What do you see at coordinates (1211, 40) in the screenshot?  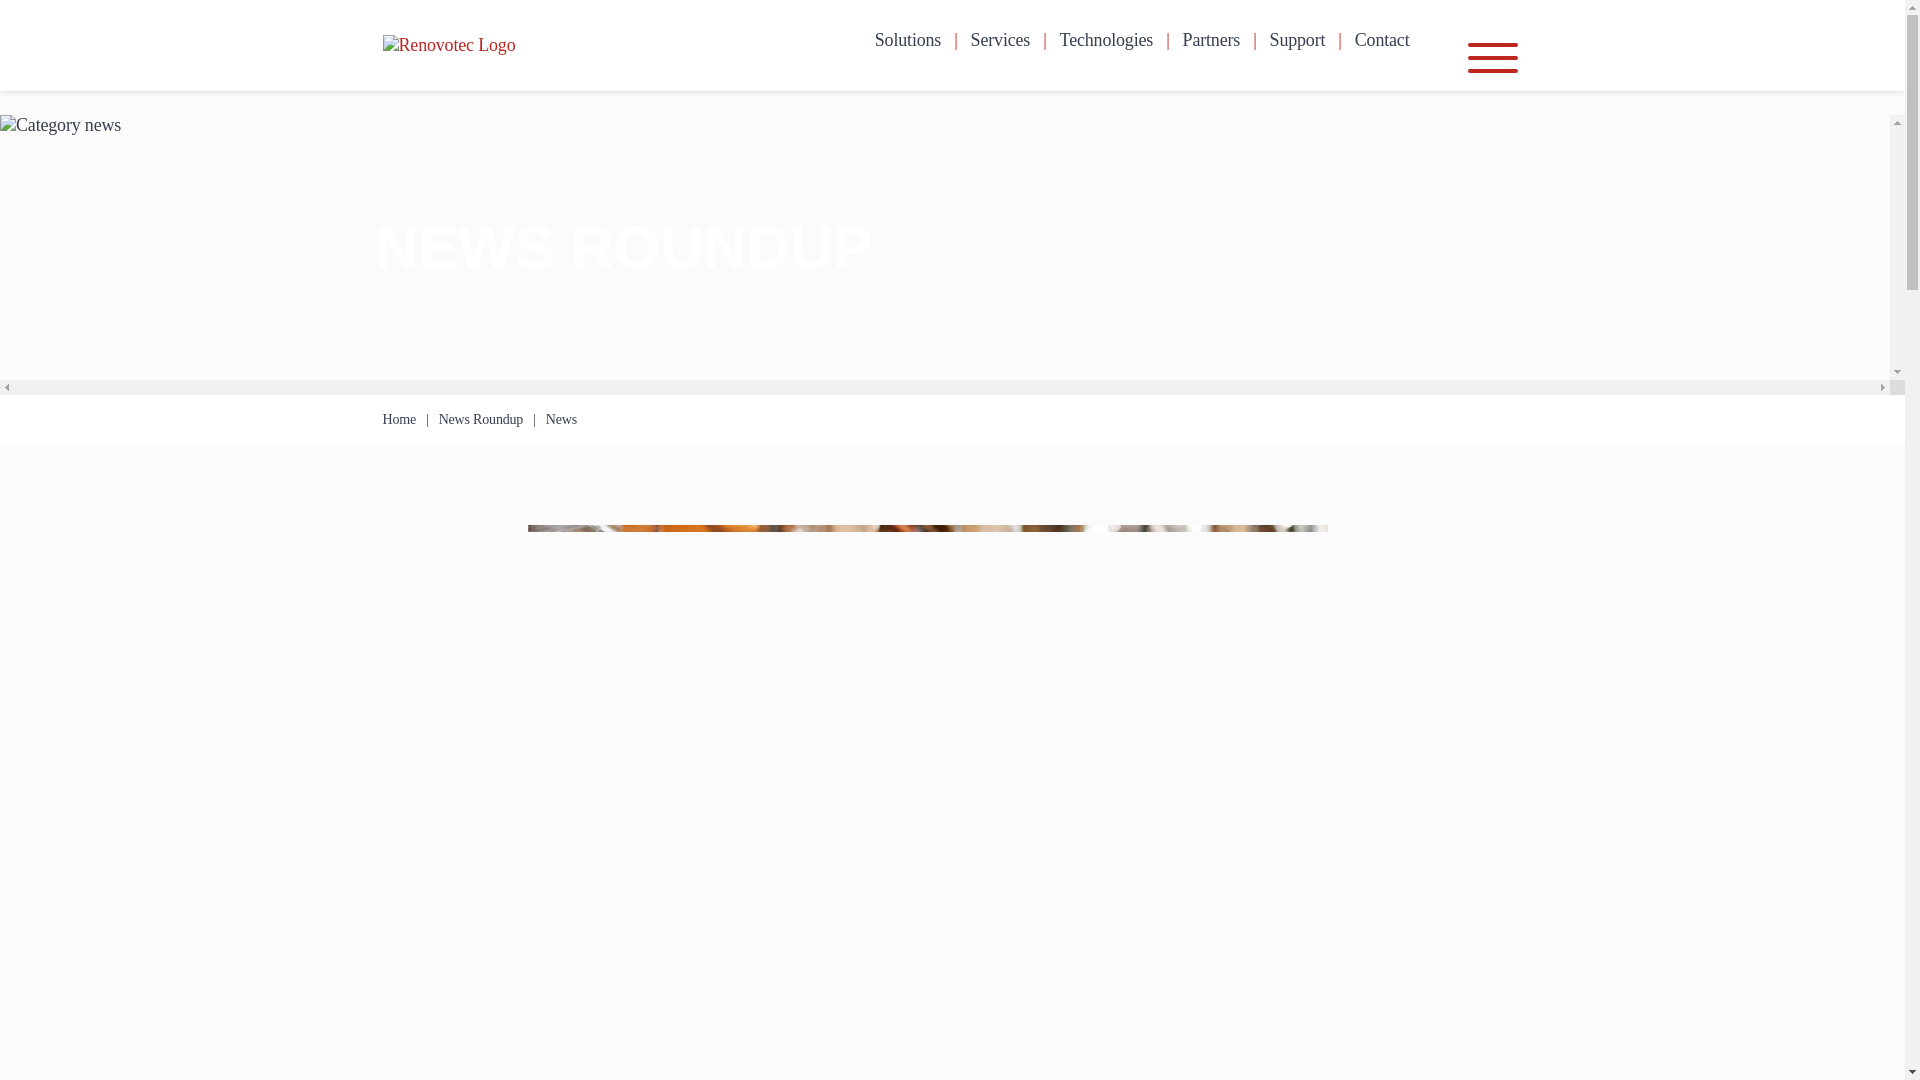 I see `Partners` at bounding box center [1211, 40].